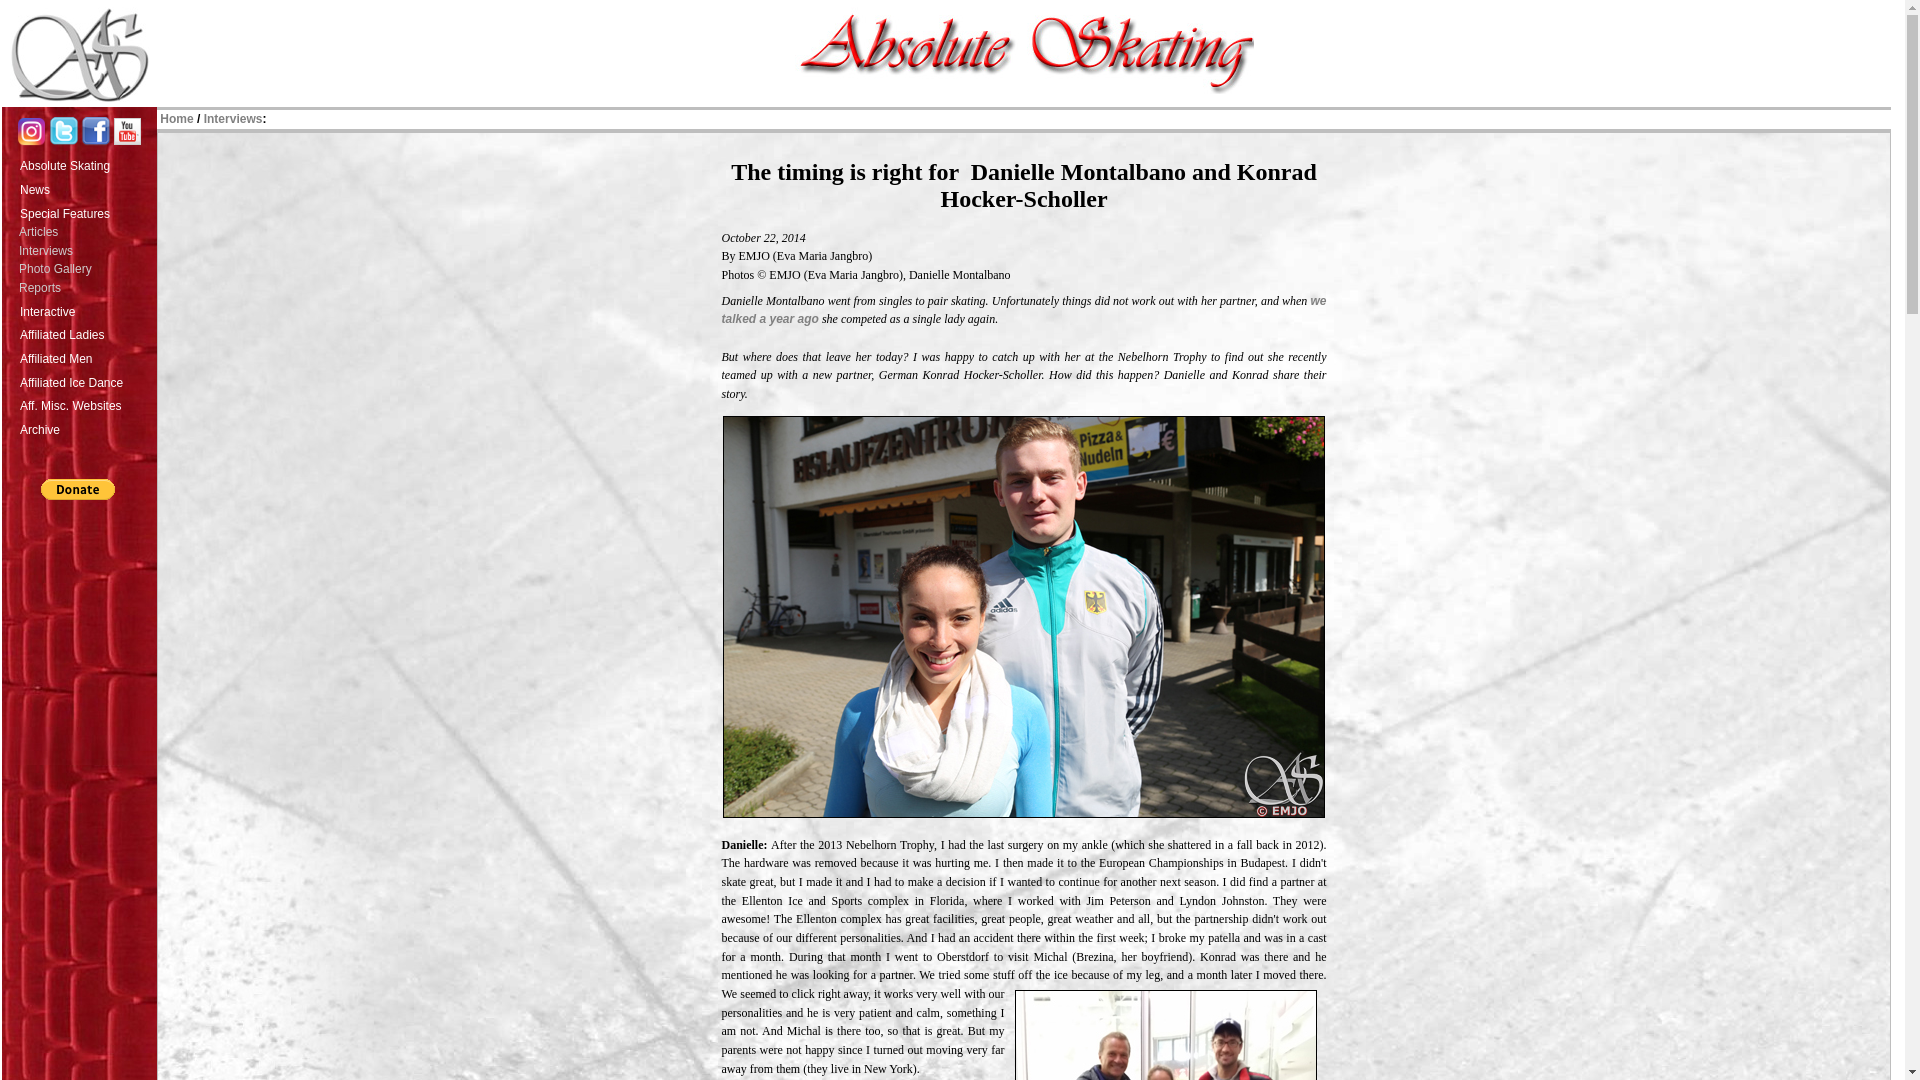 This screenshot has height=1080, width=1920. Describe the element at coordinates (86, 188) in the screenshot. I see `News` at that location.